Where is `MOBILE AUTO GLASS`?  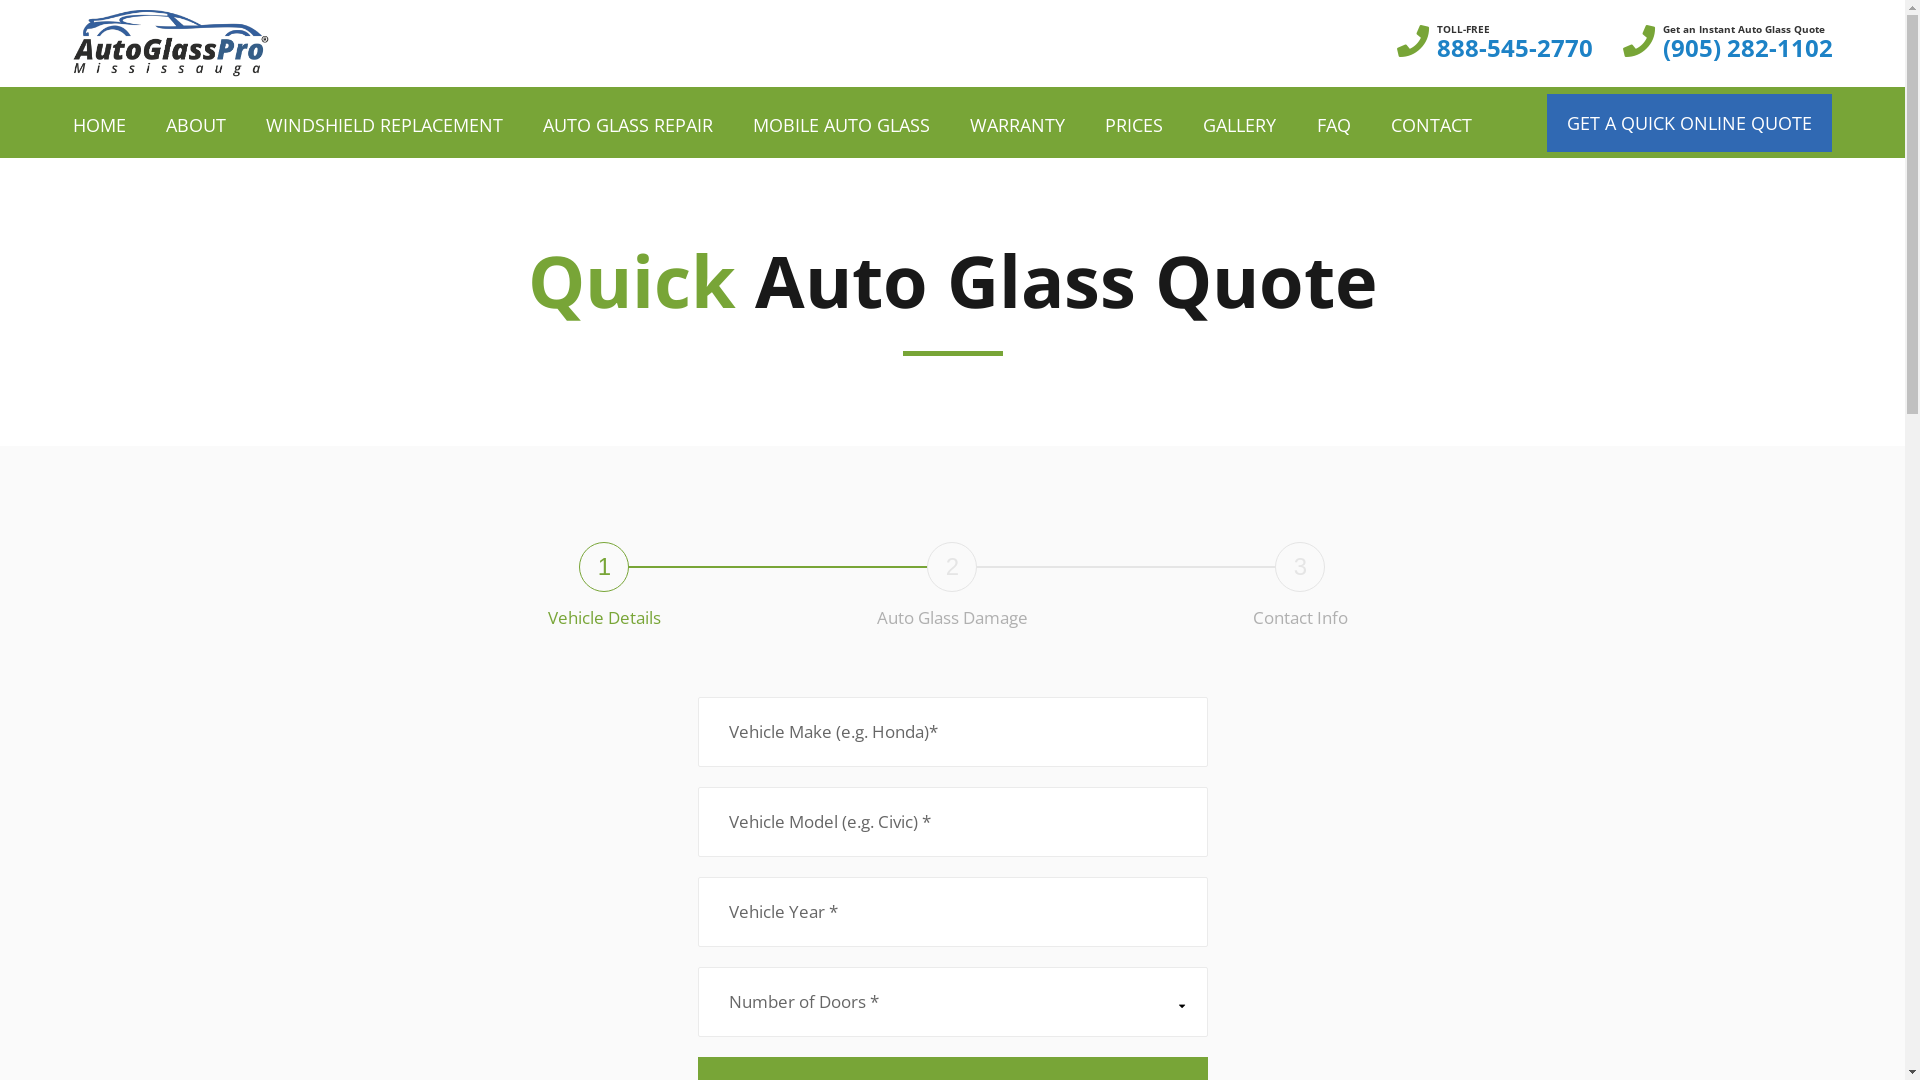
MOBILE AUTO GLASS is located at coordinates (842, 125).